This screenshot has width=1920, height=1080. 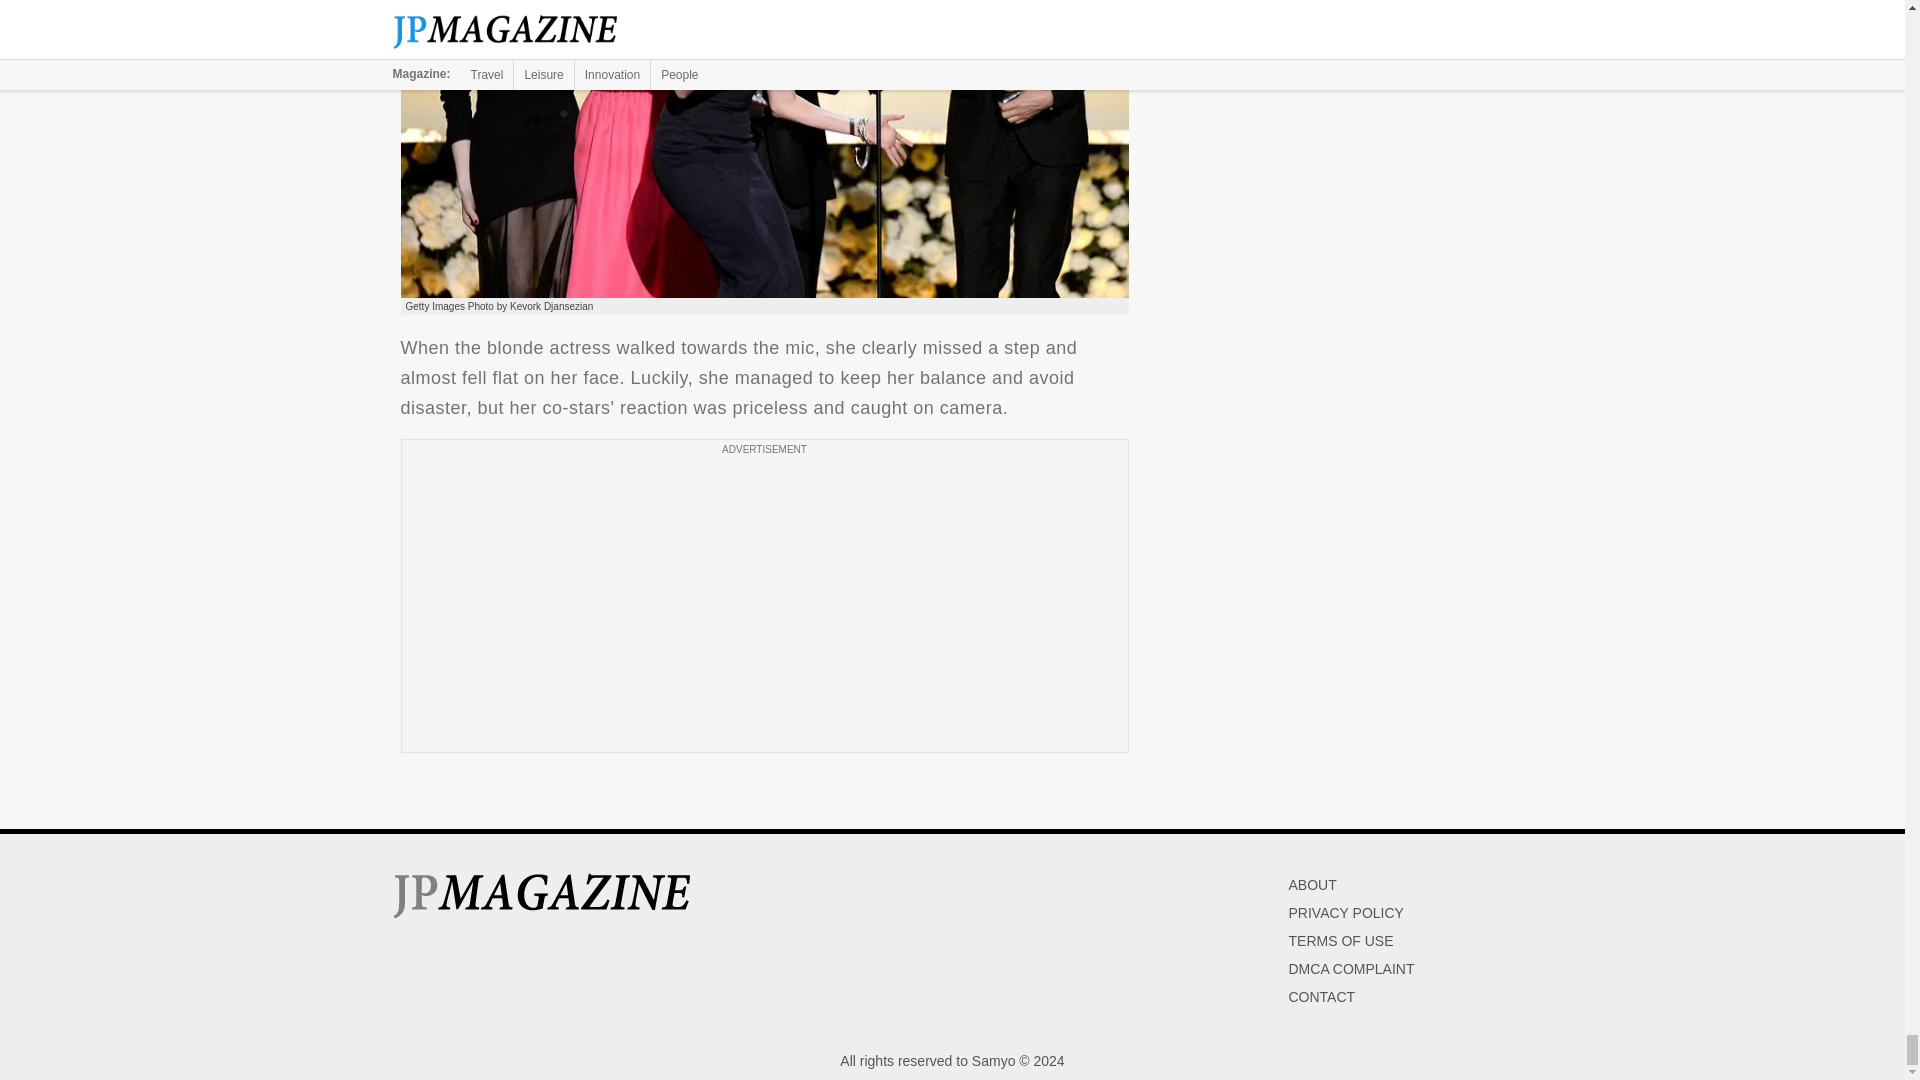 I want to click on DMCA COMPLAINT, so click(x=1350, y=969).